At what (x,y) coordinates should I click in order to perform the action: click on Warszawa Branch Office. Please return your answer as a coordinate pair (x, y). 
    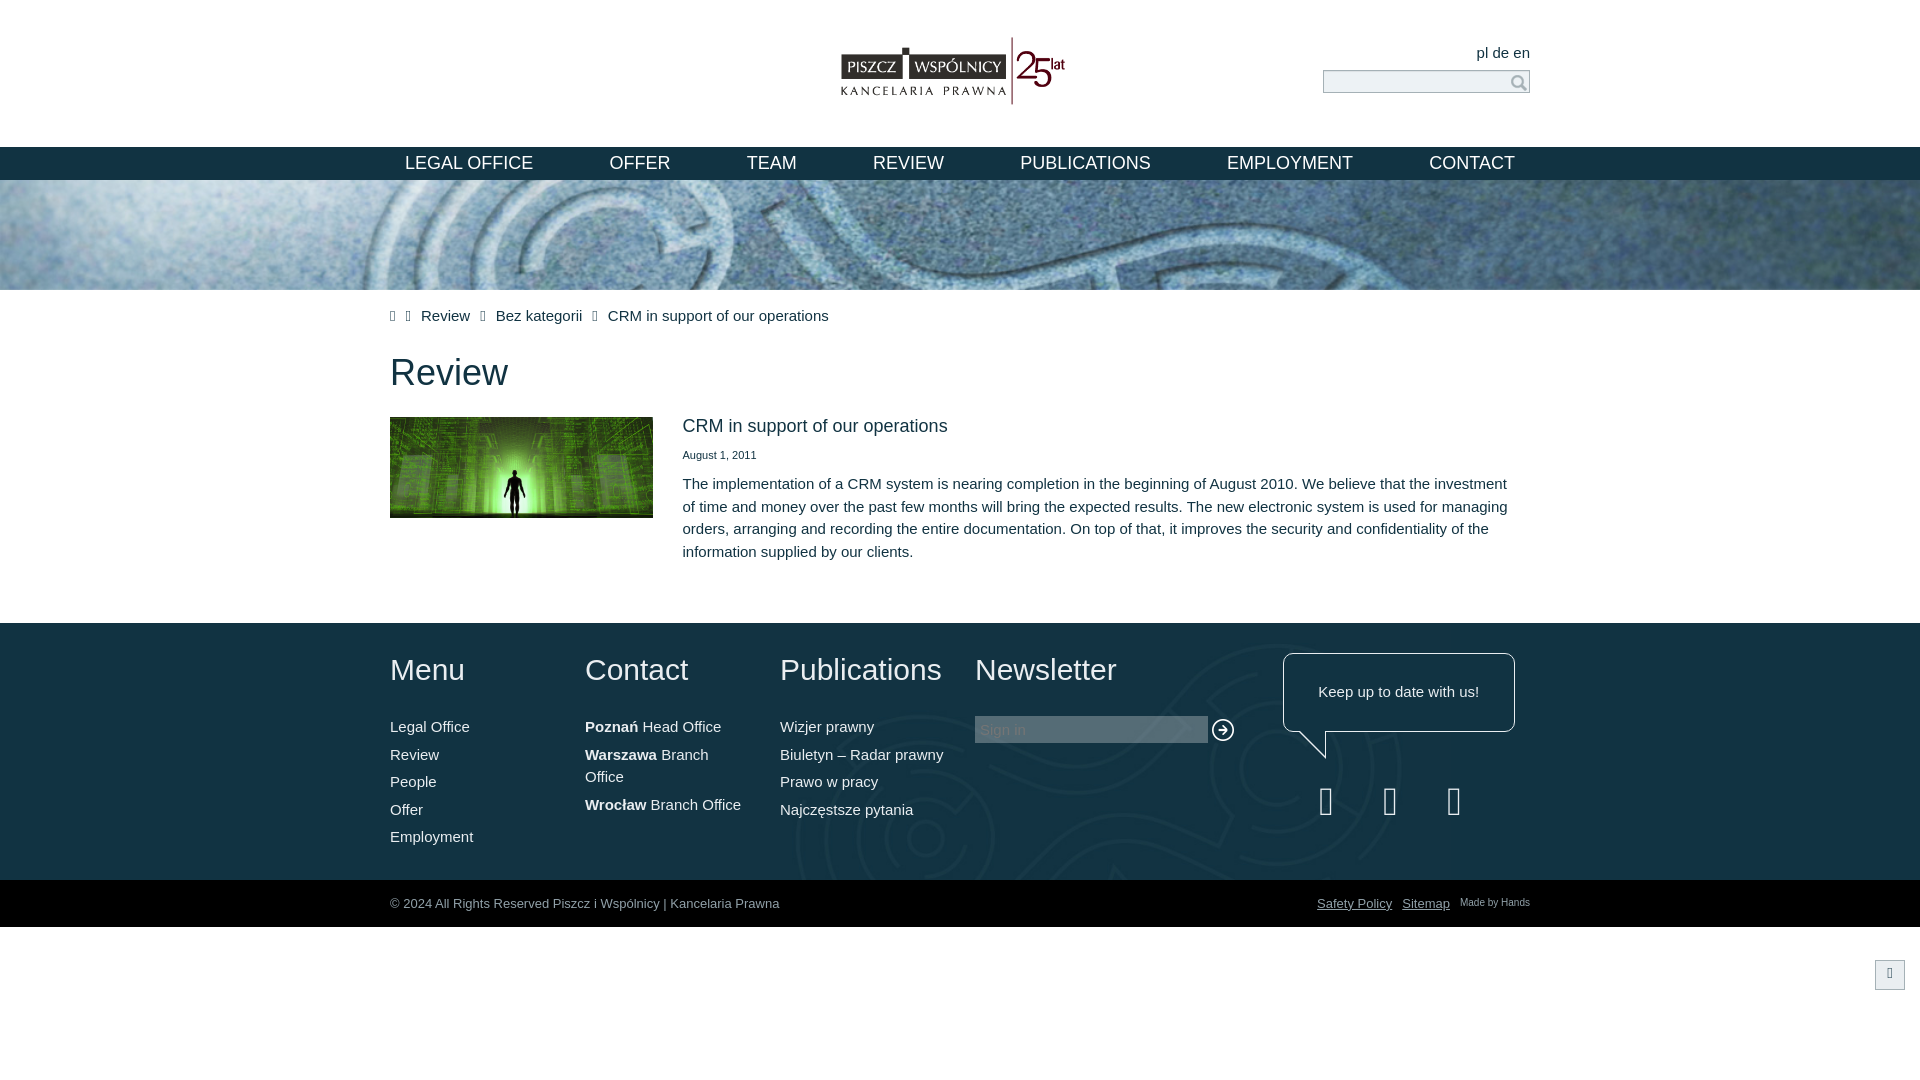
    Looking at the image, I should click on (646, 766).